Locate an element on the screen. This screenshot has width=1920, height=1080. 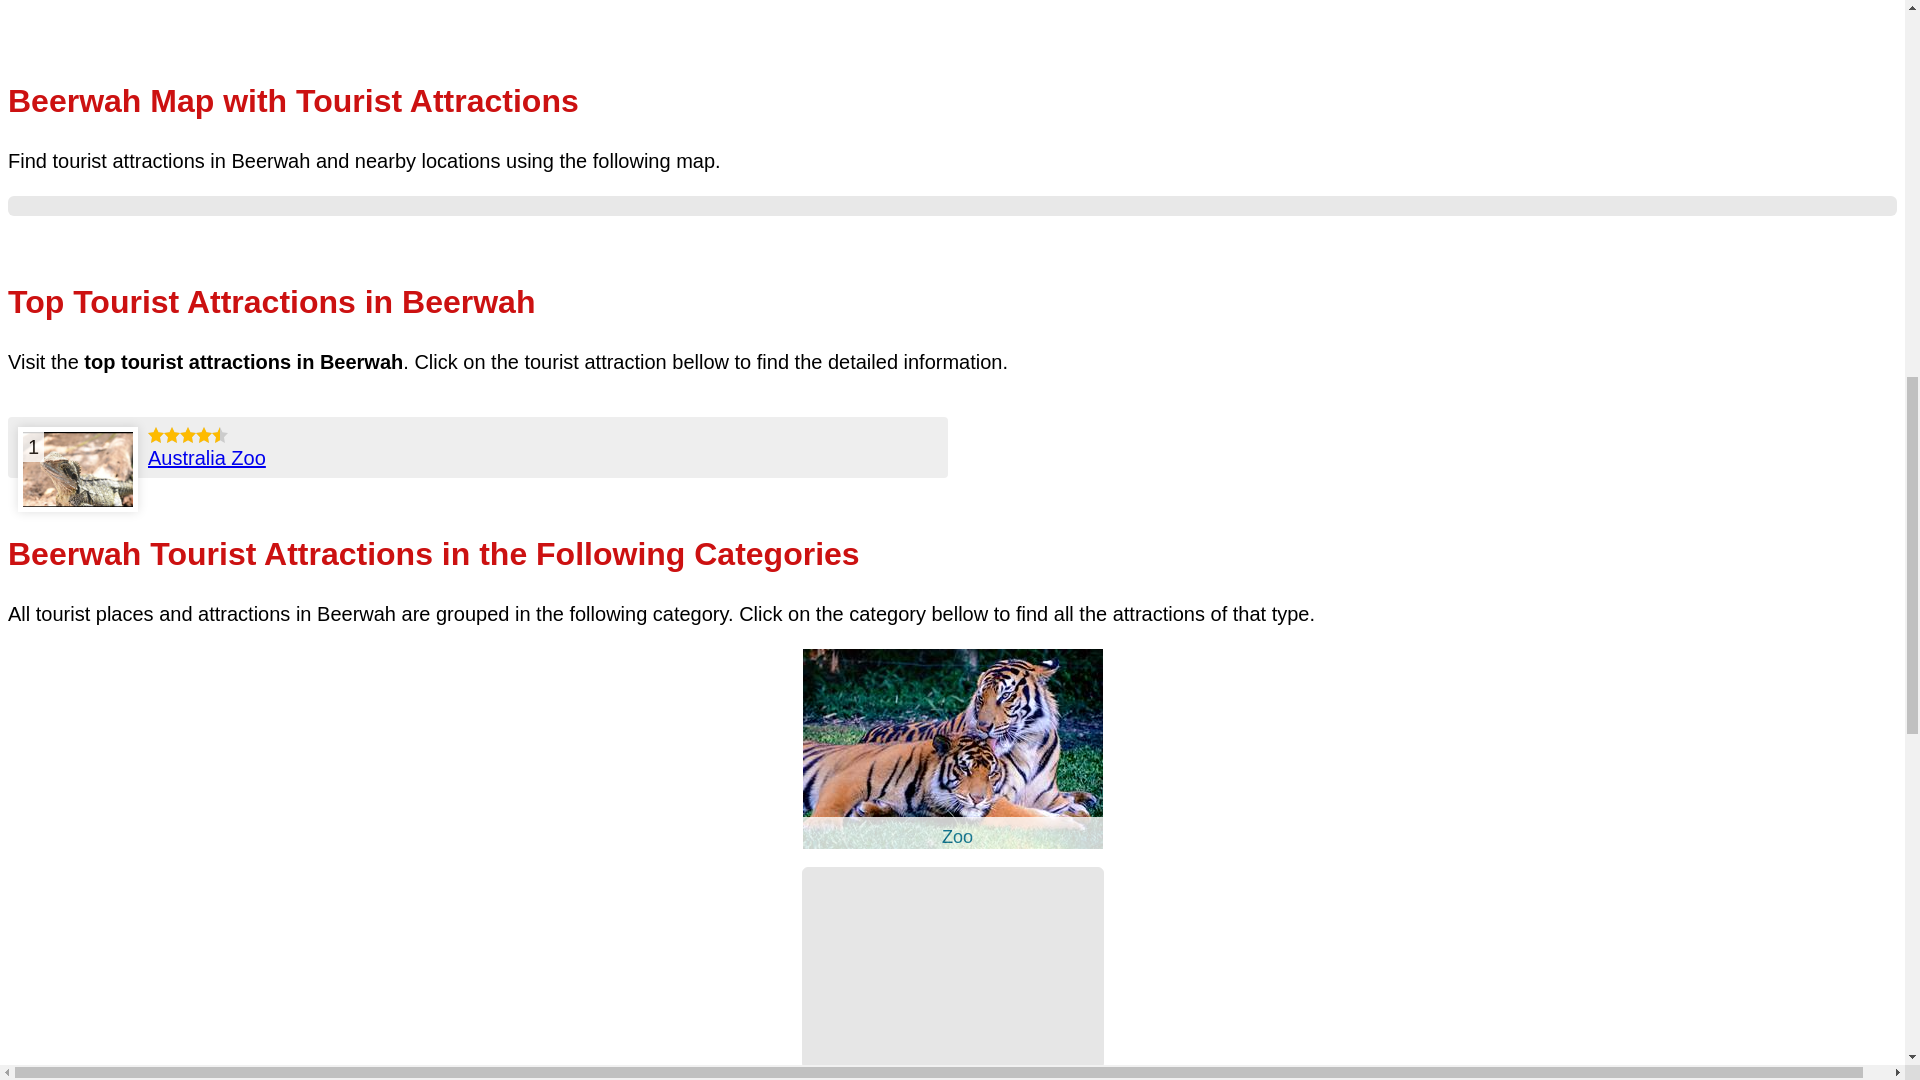
Zoo is located at coordinates (952, 748).